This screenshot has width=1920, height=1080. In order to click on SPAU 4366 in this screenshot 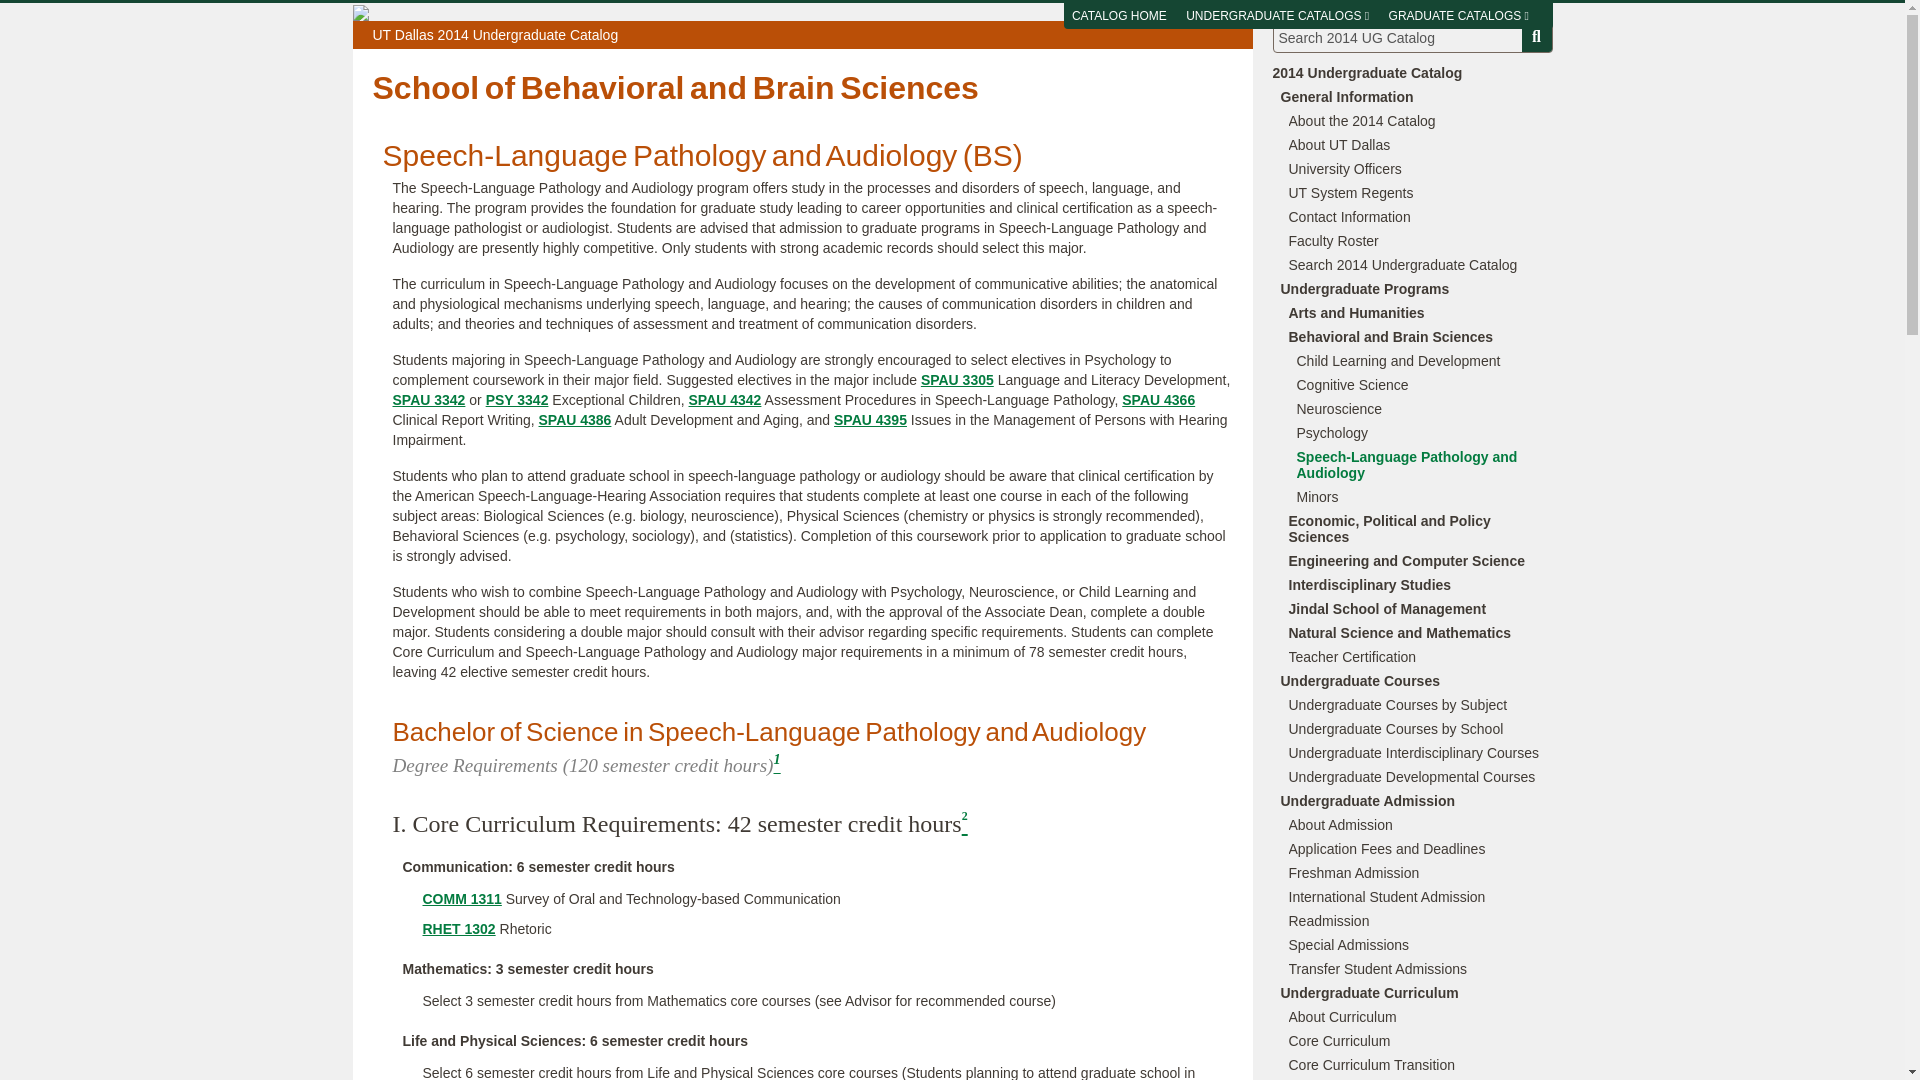, I will do `click(1158, 400)`.